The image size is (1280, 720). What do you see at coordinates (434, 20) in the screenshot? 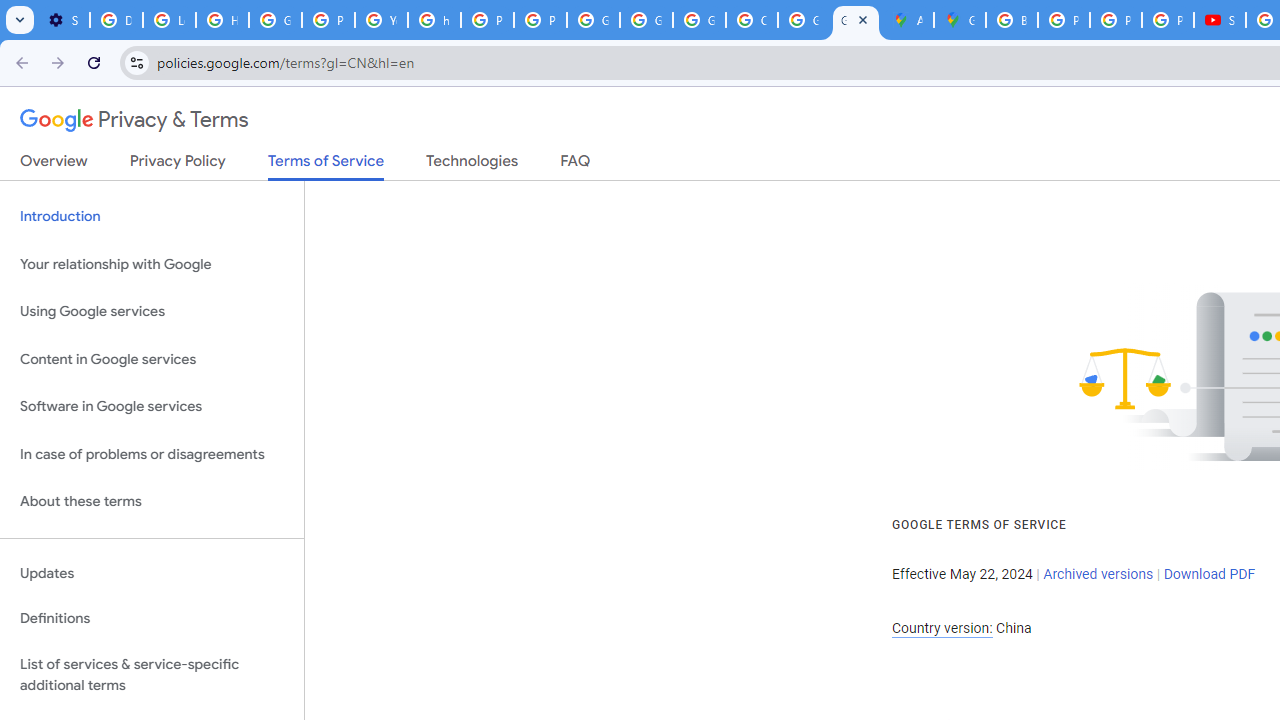
I see `https://scholar.google.com/` at bounding box center [434, 20].